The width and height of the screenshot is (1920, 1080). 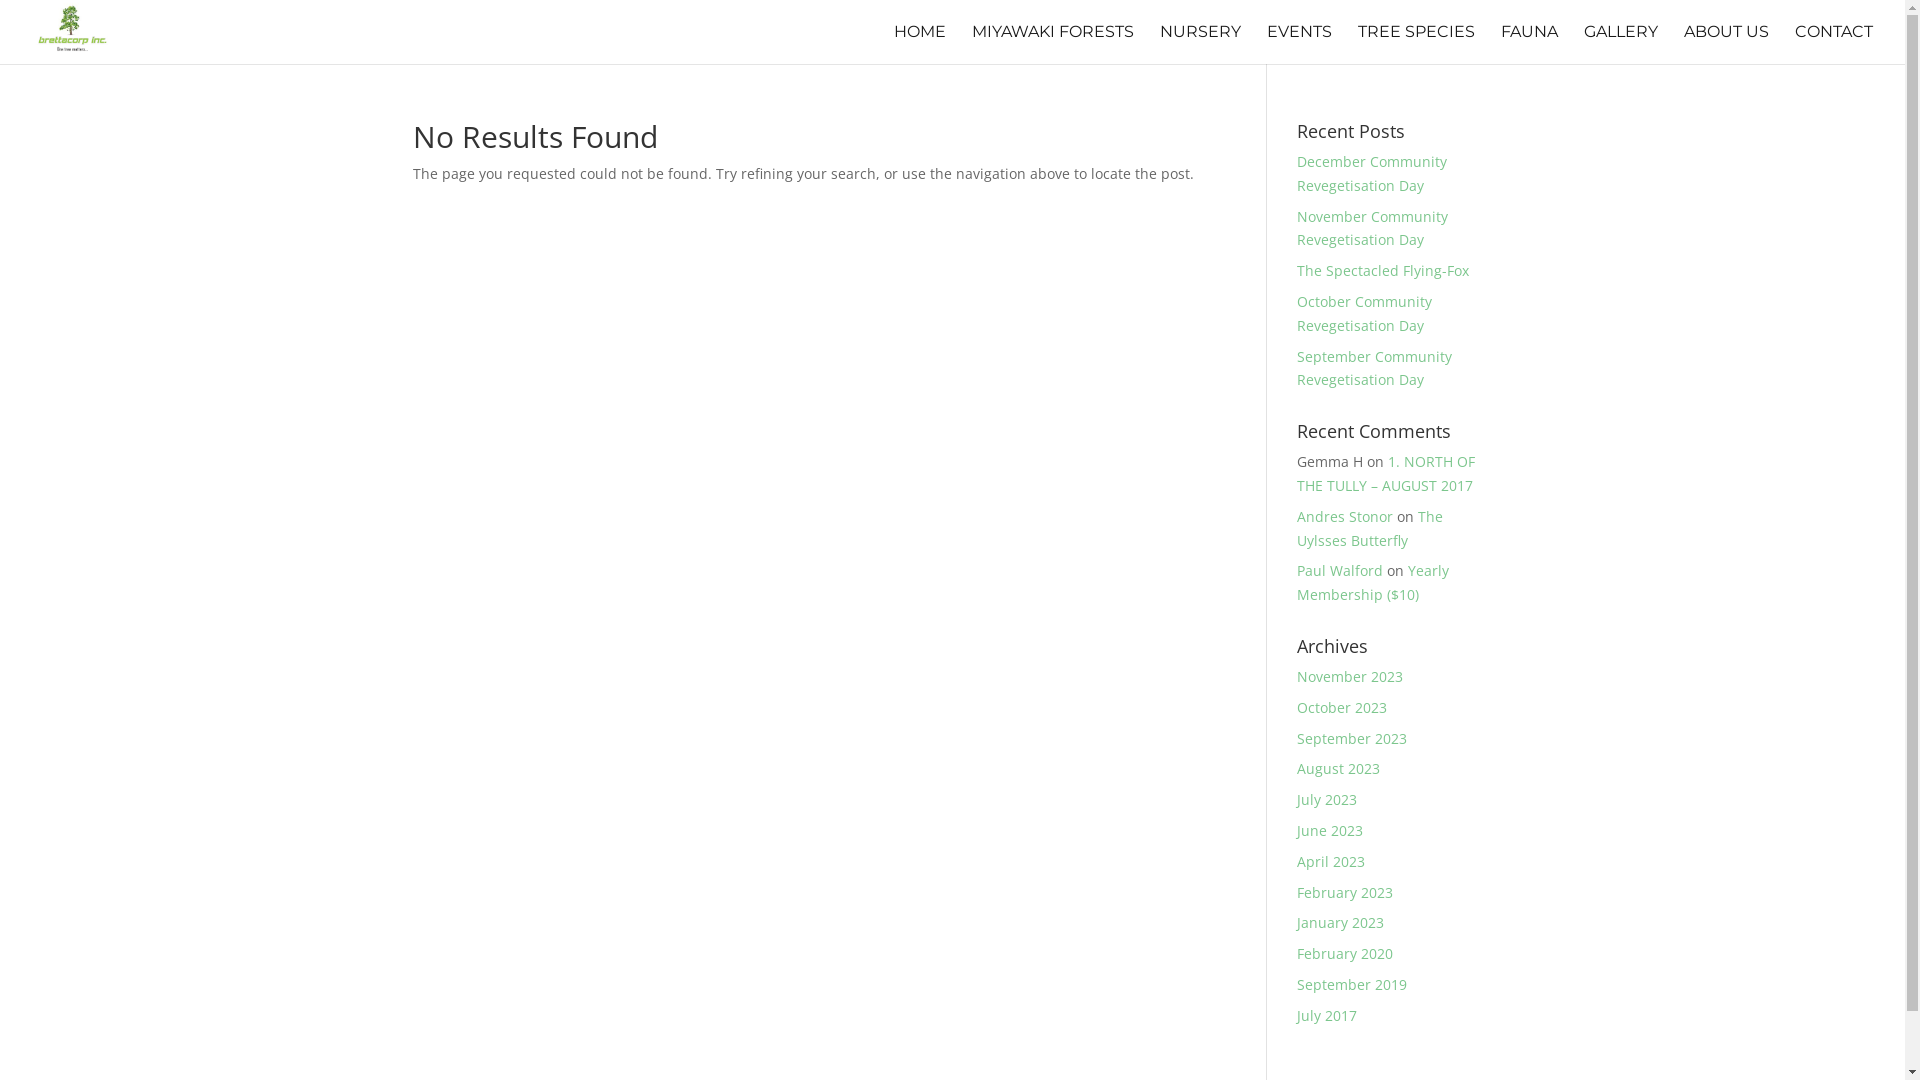 I want to click on The Spectacled Flying-Fox, so click(x=1383, y=270).